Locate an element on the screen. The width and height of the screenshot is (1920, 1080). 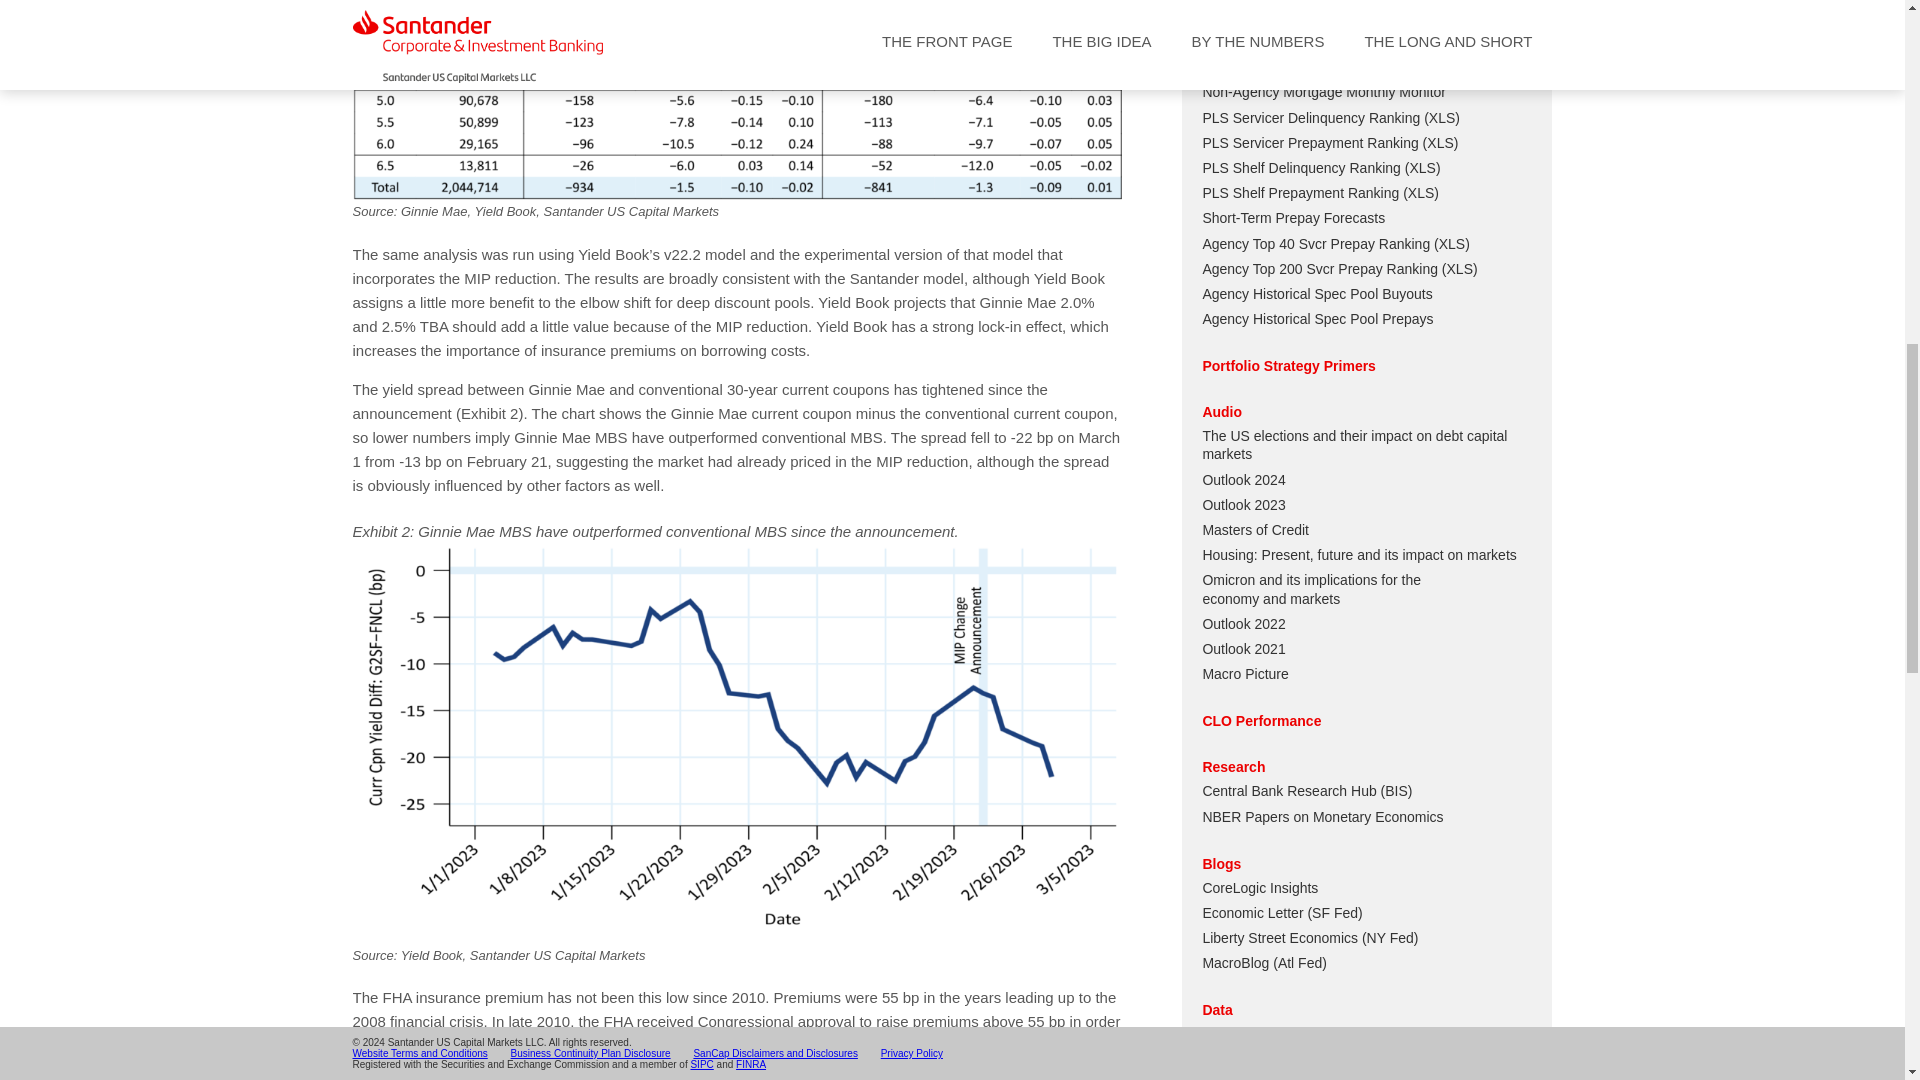
XLS is located at coordinates (1442, 118).